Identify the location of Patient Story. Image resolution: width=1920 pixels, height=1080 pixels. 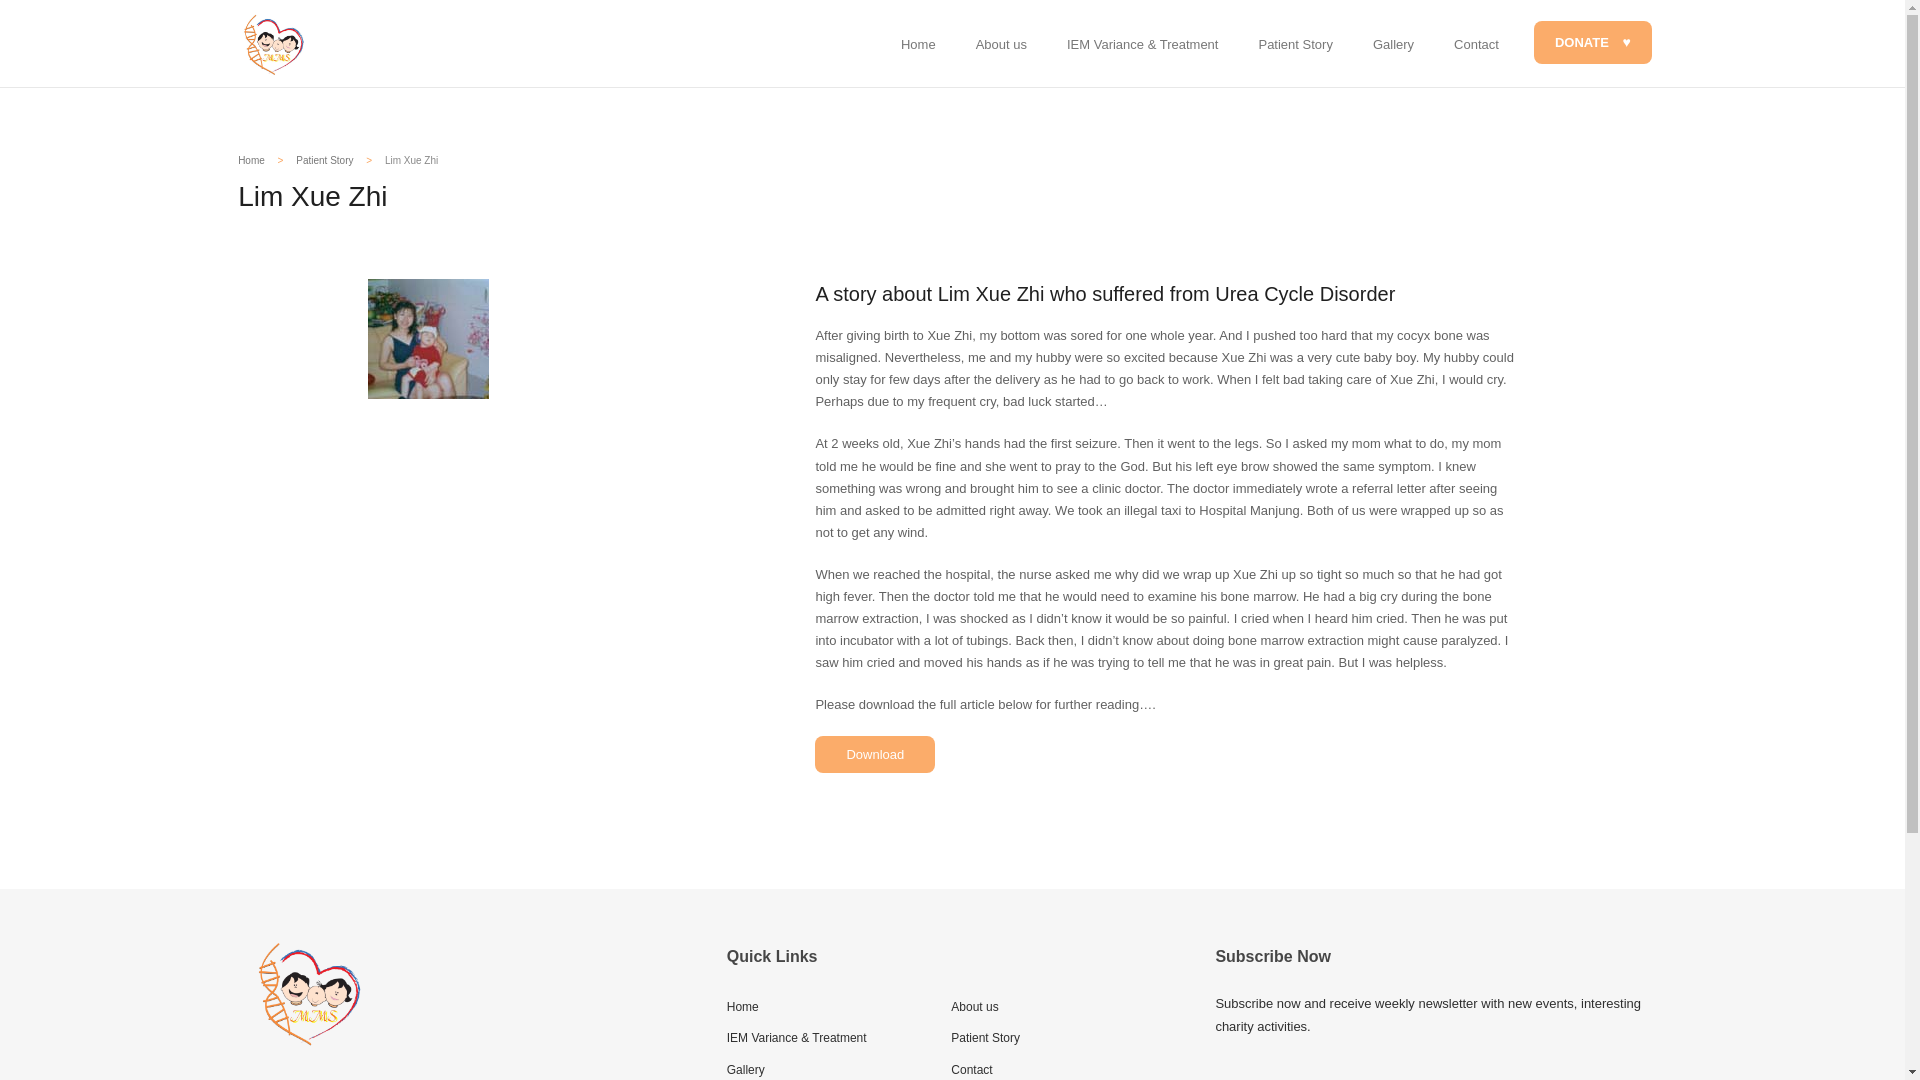
(1294, 44).